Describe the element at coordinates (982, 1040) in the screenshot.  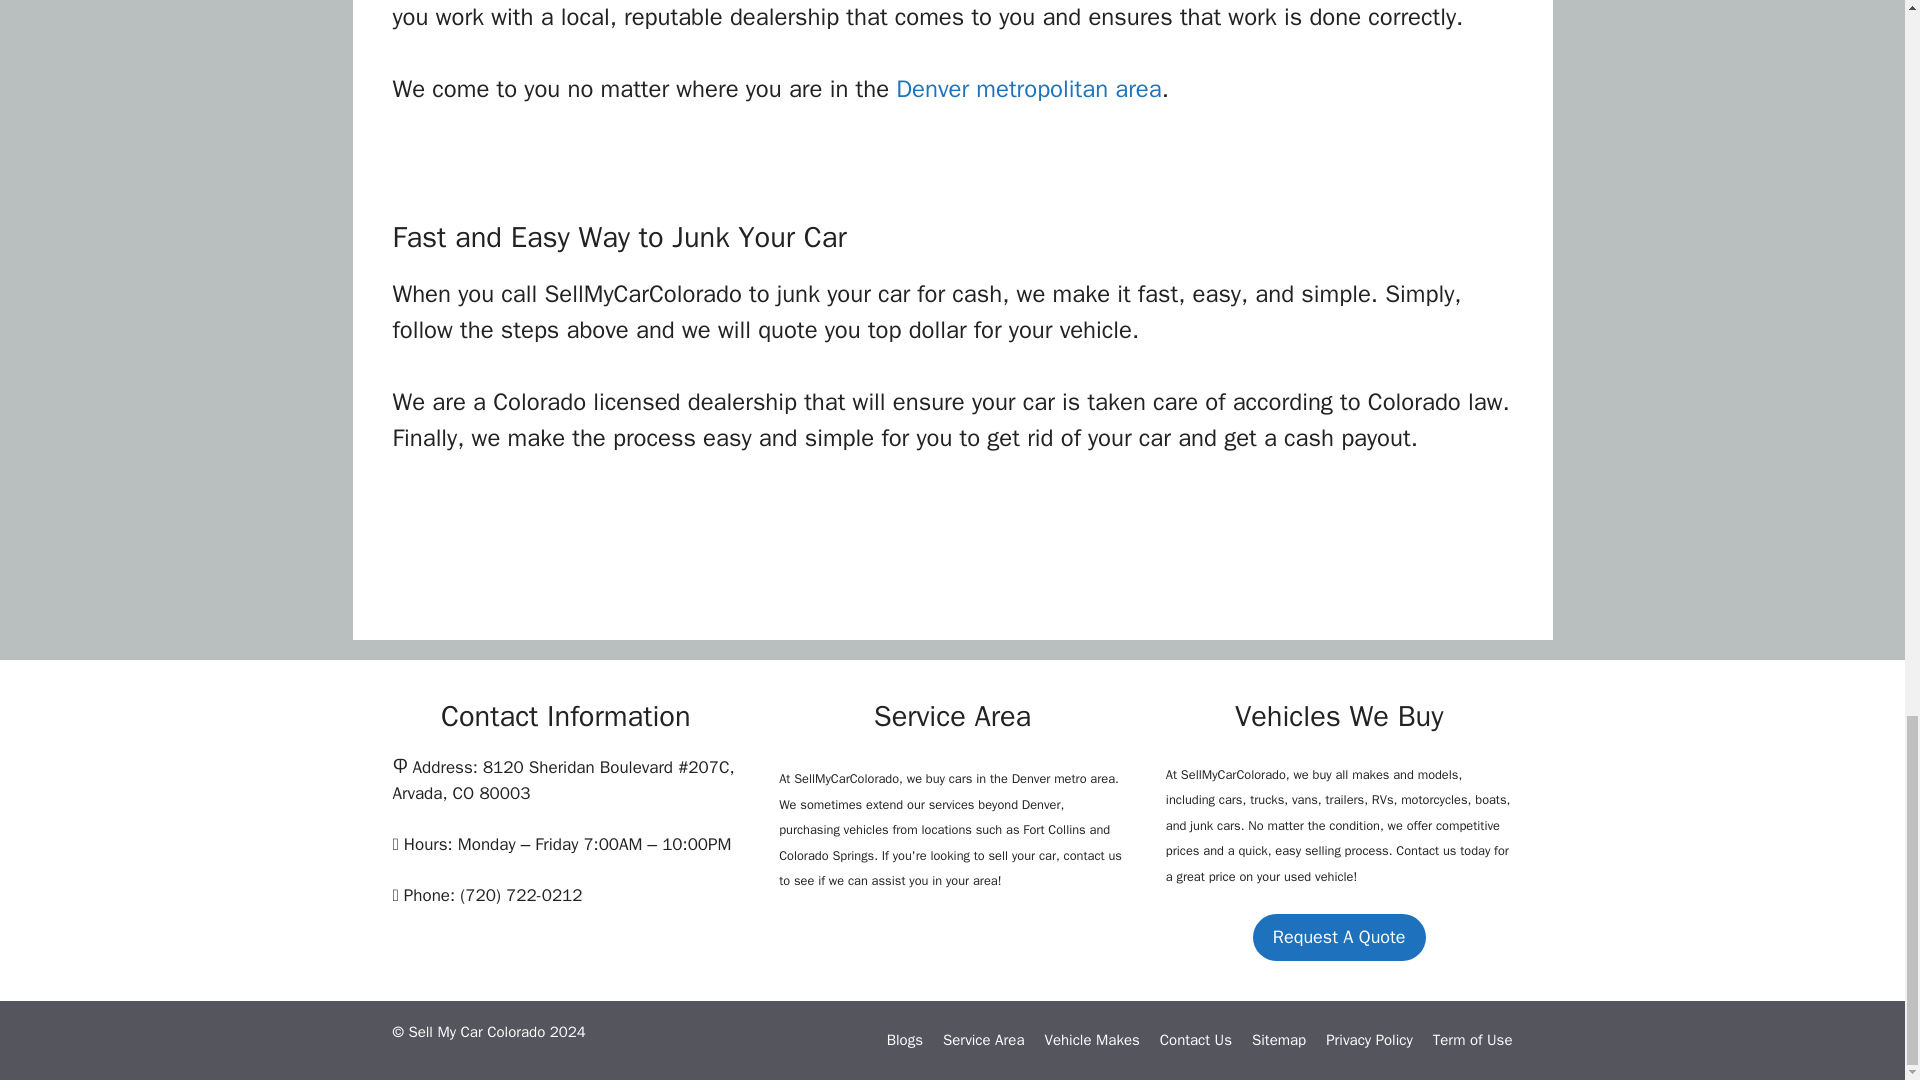
I see `Service Area` at that location.